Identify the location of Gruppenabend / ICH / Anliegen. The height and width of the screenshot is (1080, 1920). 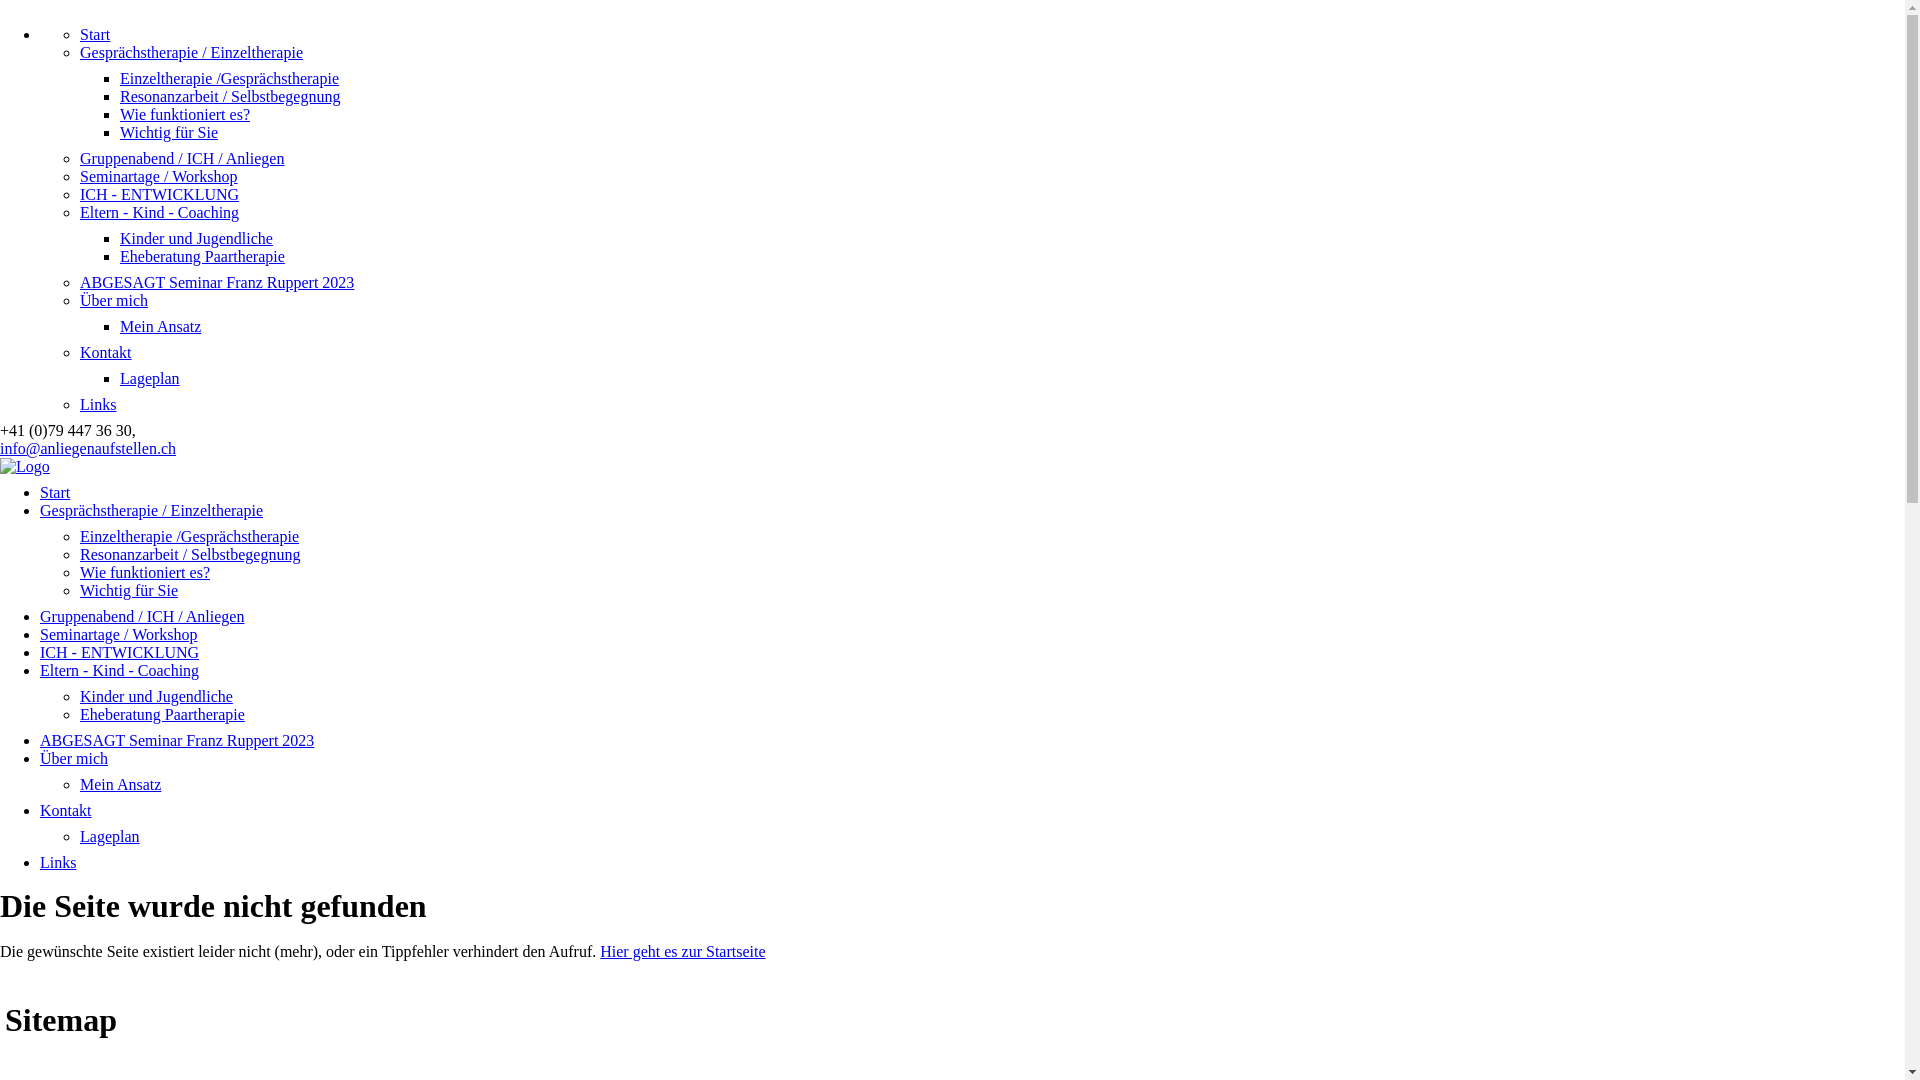
(182, 158).